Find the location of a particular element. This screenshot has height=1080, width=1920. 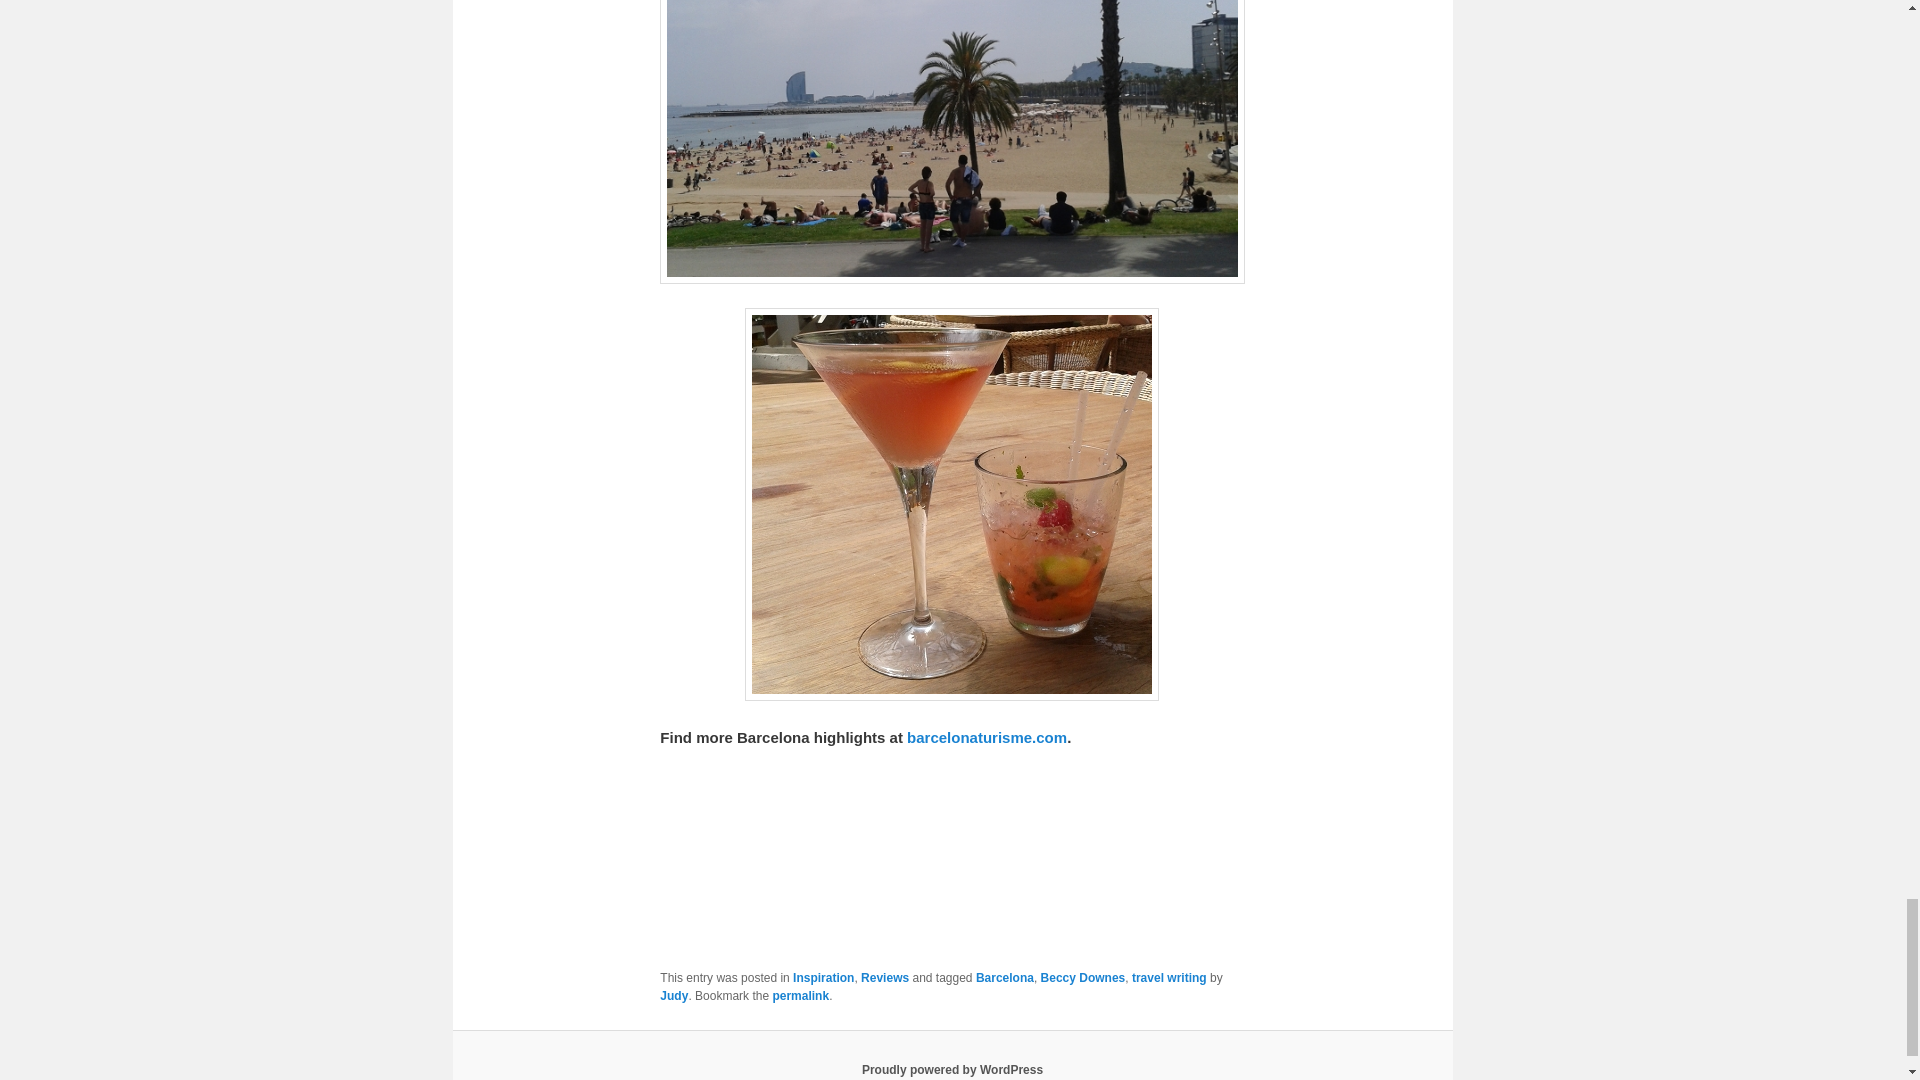

Inspiration is located at coordinates (823, 977).